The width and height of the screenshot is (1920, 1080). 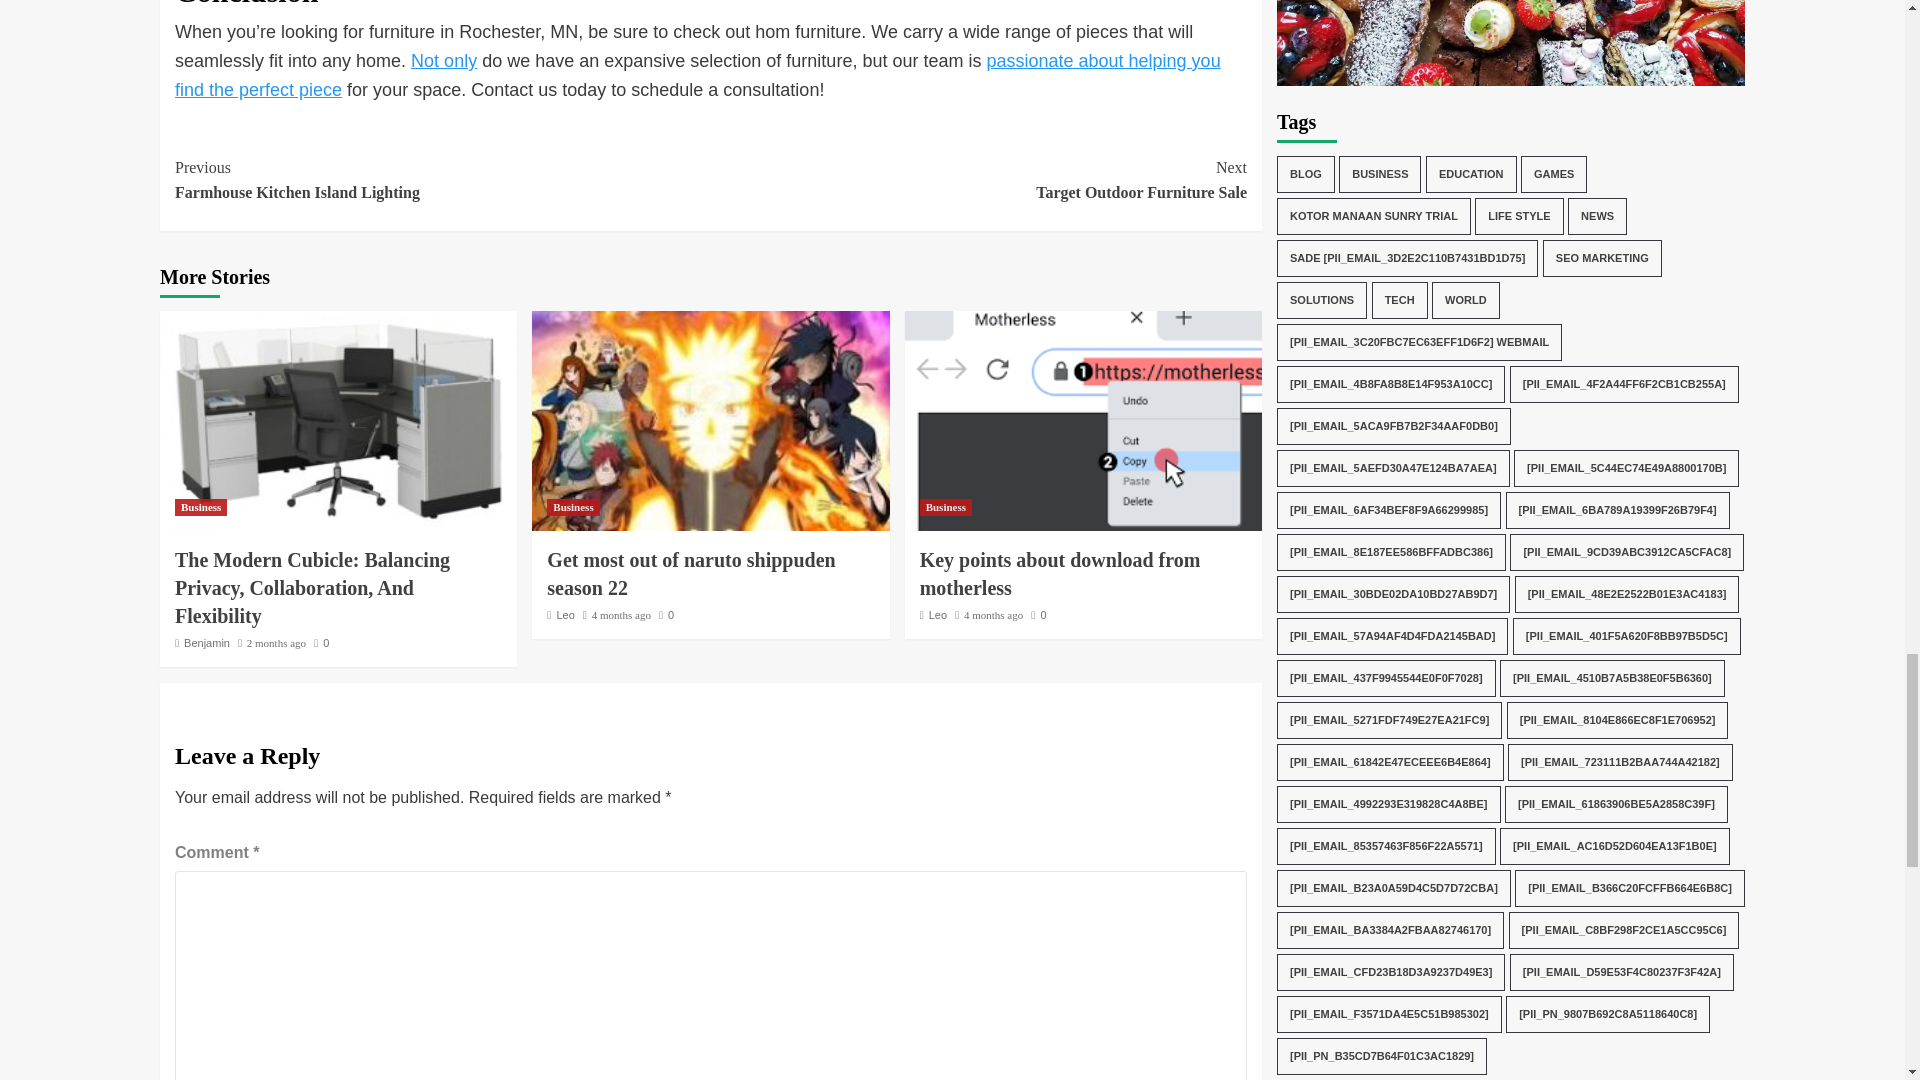 What do you see at coordinates (978, 180) in the screenshot?
I see `Business` at bounding box center [978, 180].